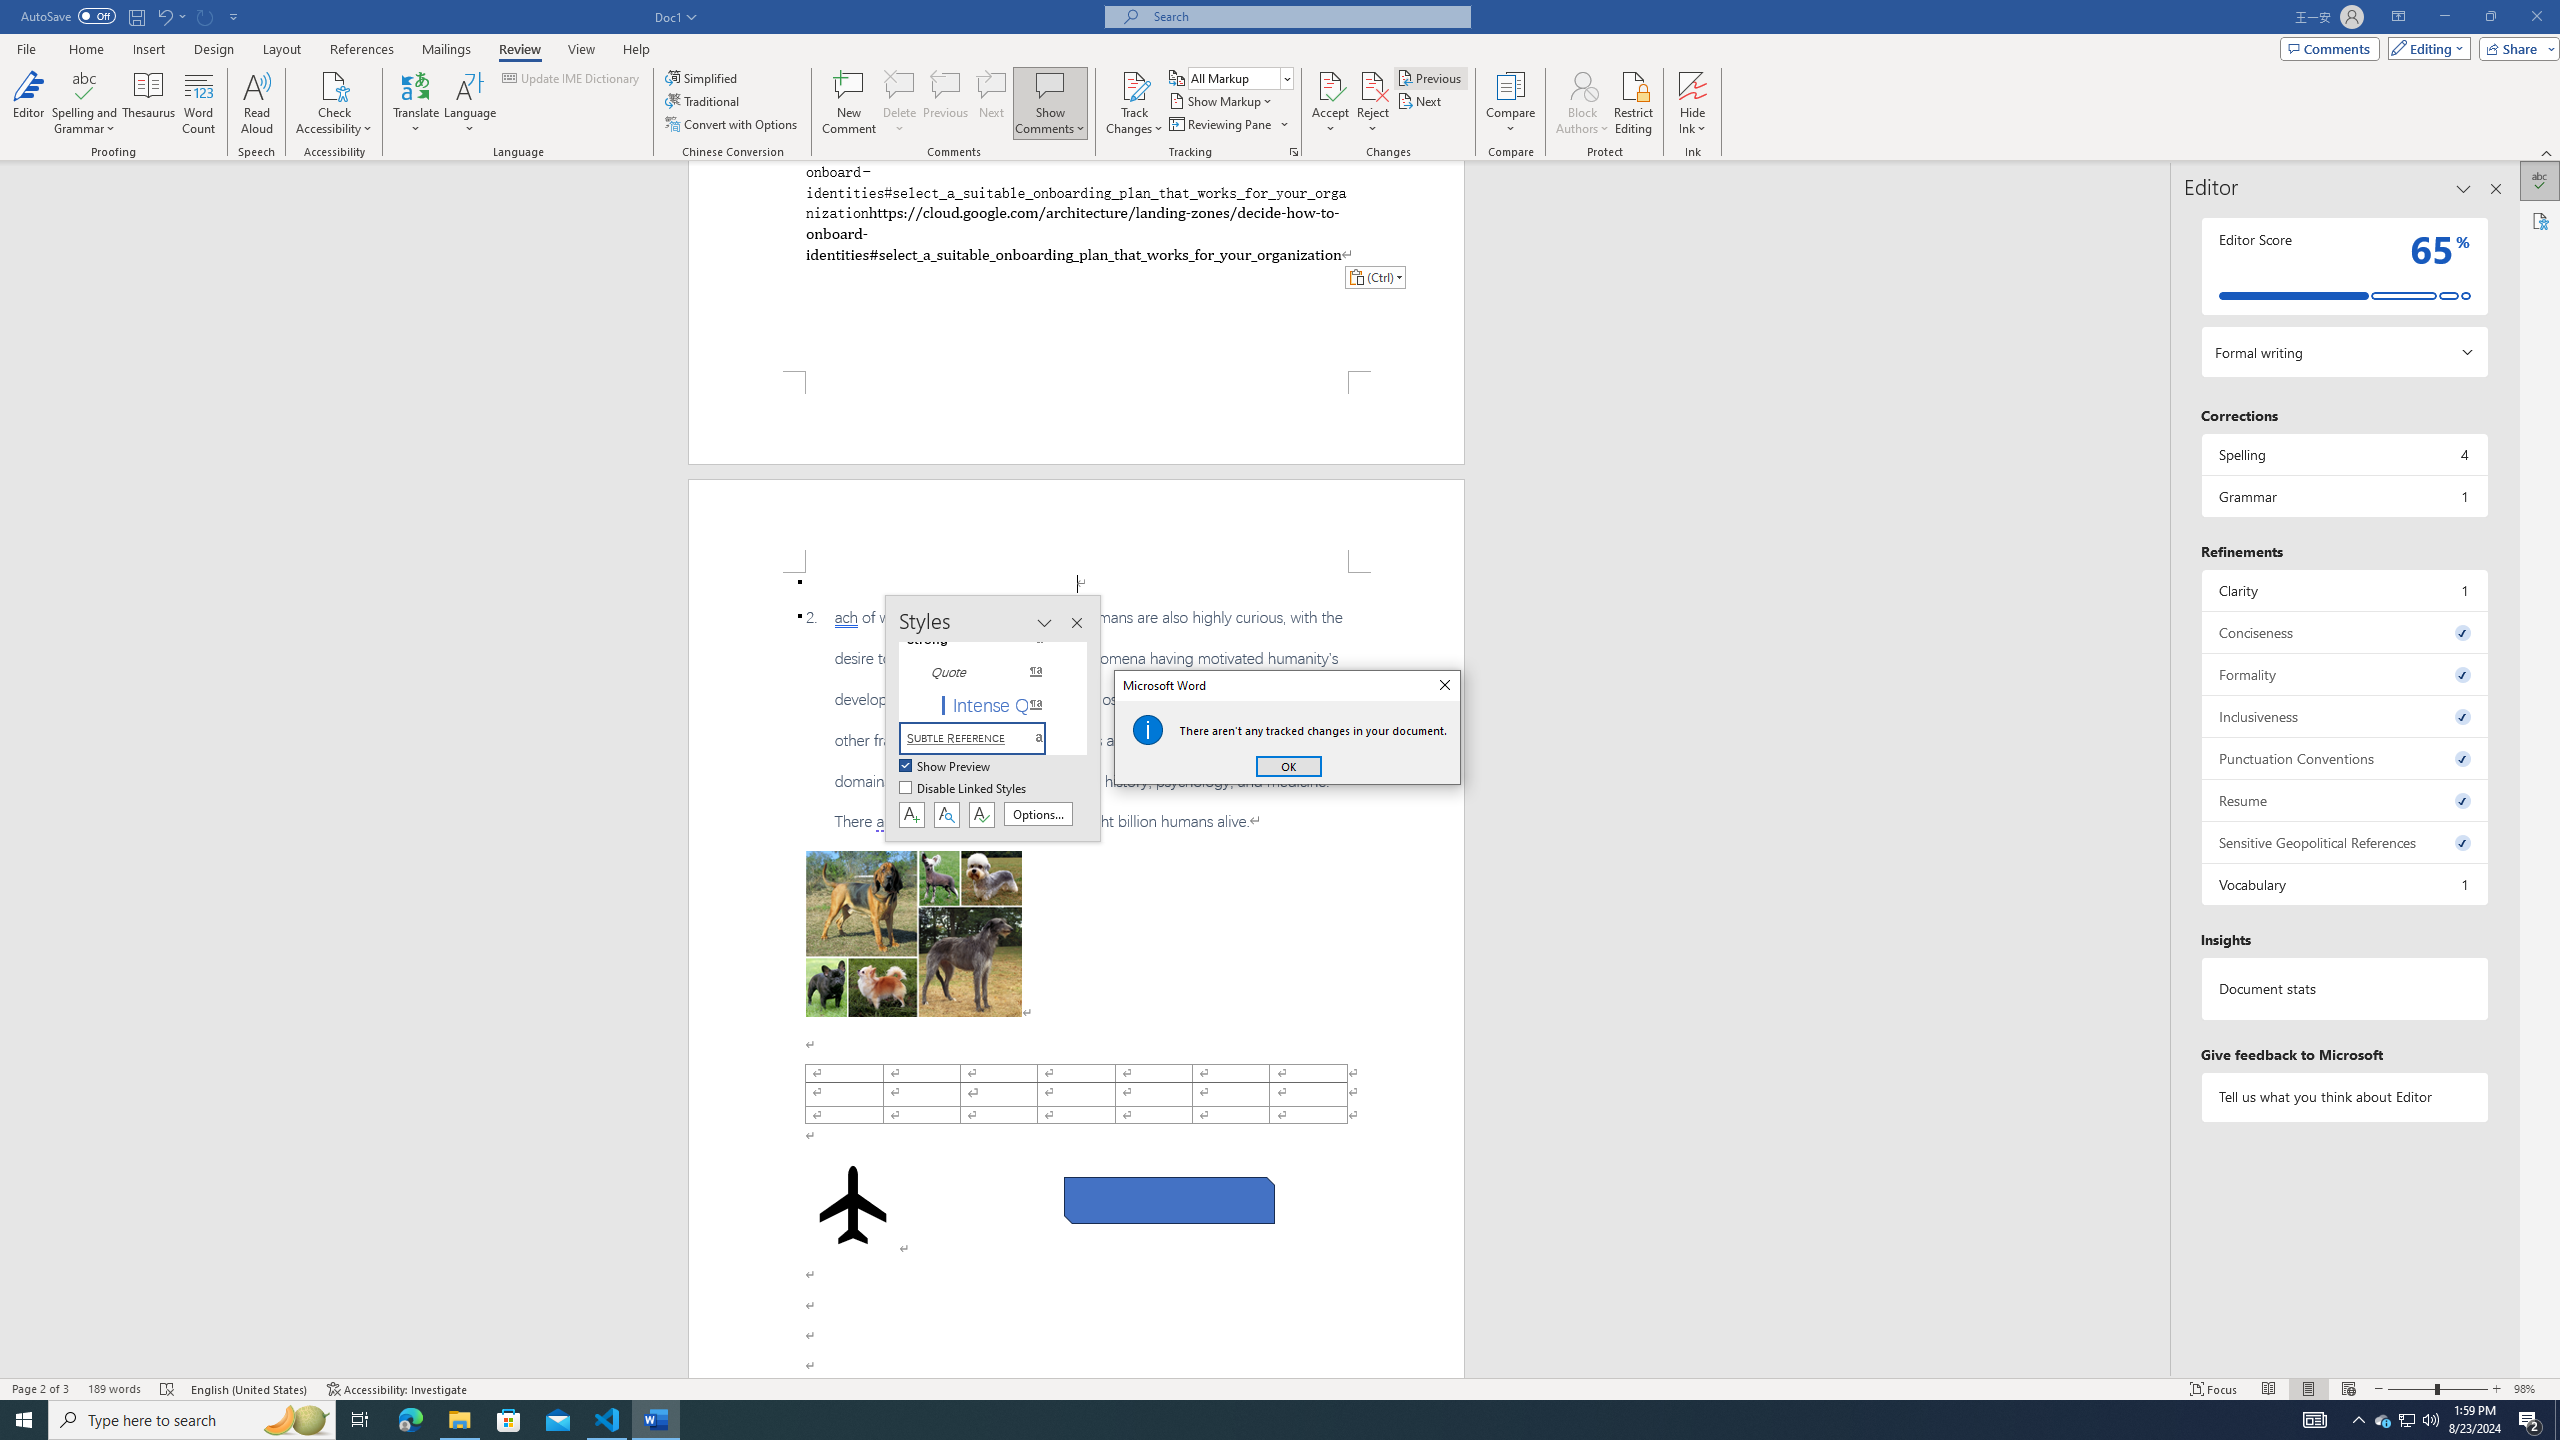  What do you see at coordinates (2344, 590) in the screenshot?
I see `Clarity, 1 issue. Press space or enter to review items.` at bounding box center [2344, 590].